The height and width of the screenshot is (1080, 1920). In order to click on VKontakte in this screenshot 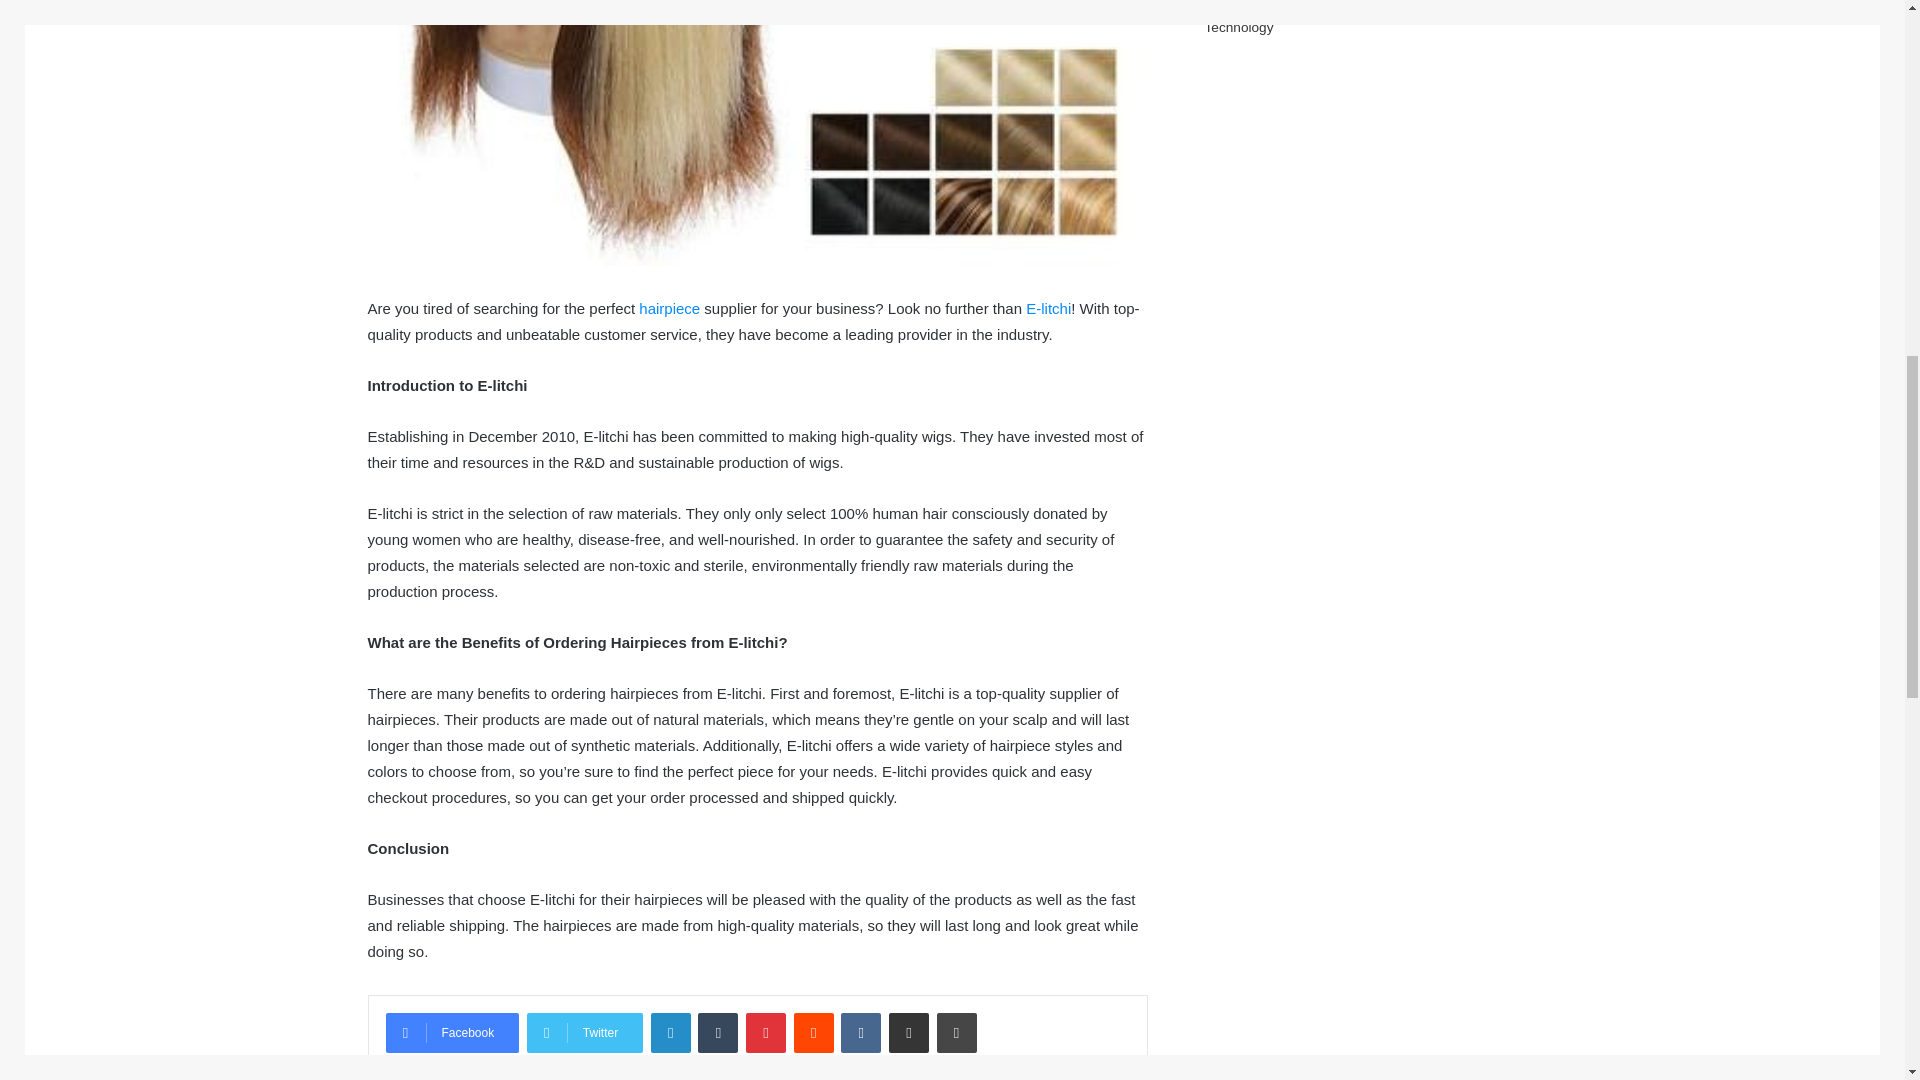, I will do `click(860, 1033)`.